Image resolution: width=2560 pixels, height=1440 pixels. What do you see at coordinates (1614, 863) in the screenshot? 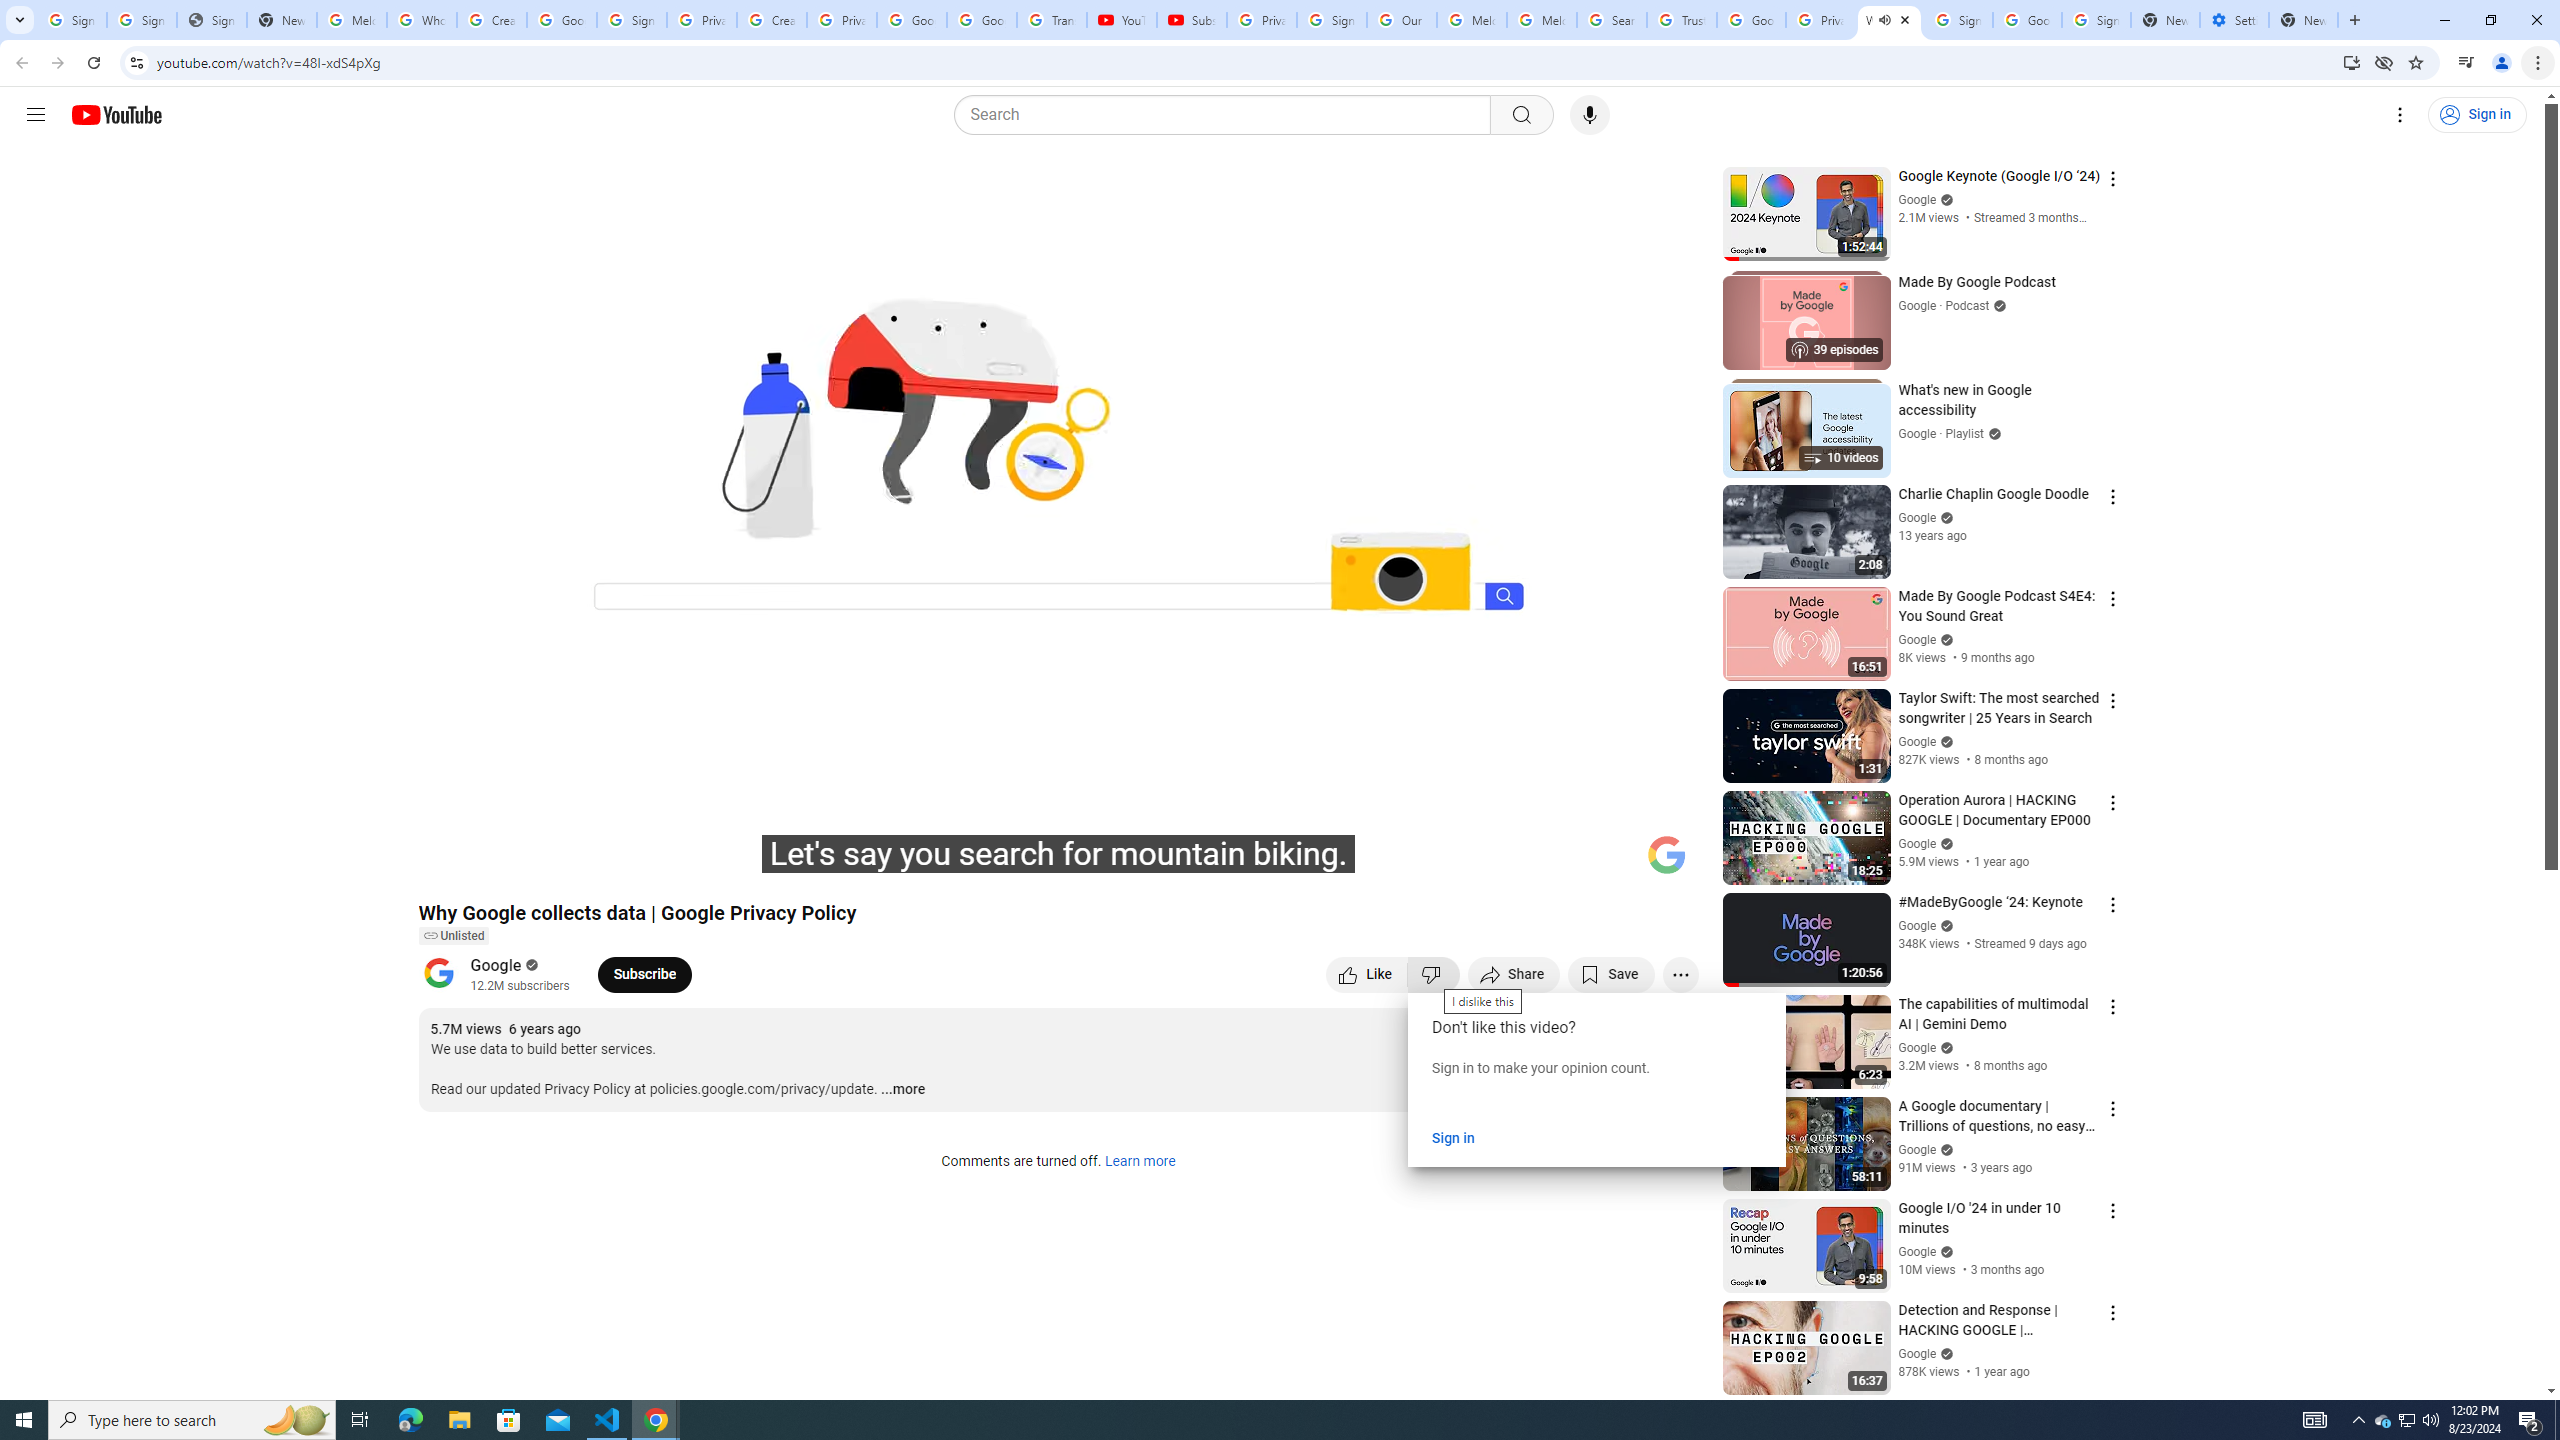
I see `Theater mode (t)` at bounding box center [1614, 863].